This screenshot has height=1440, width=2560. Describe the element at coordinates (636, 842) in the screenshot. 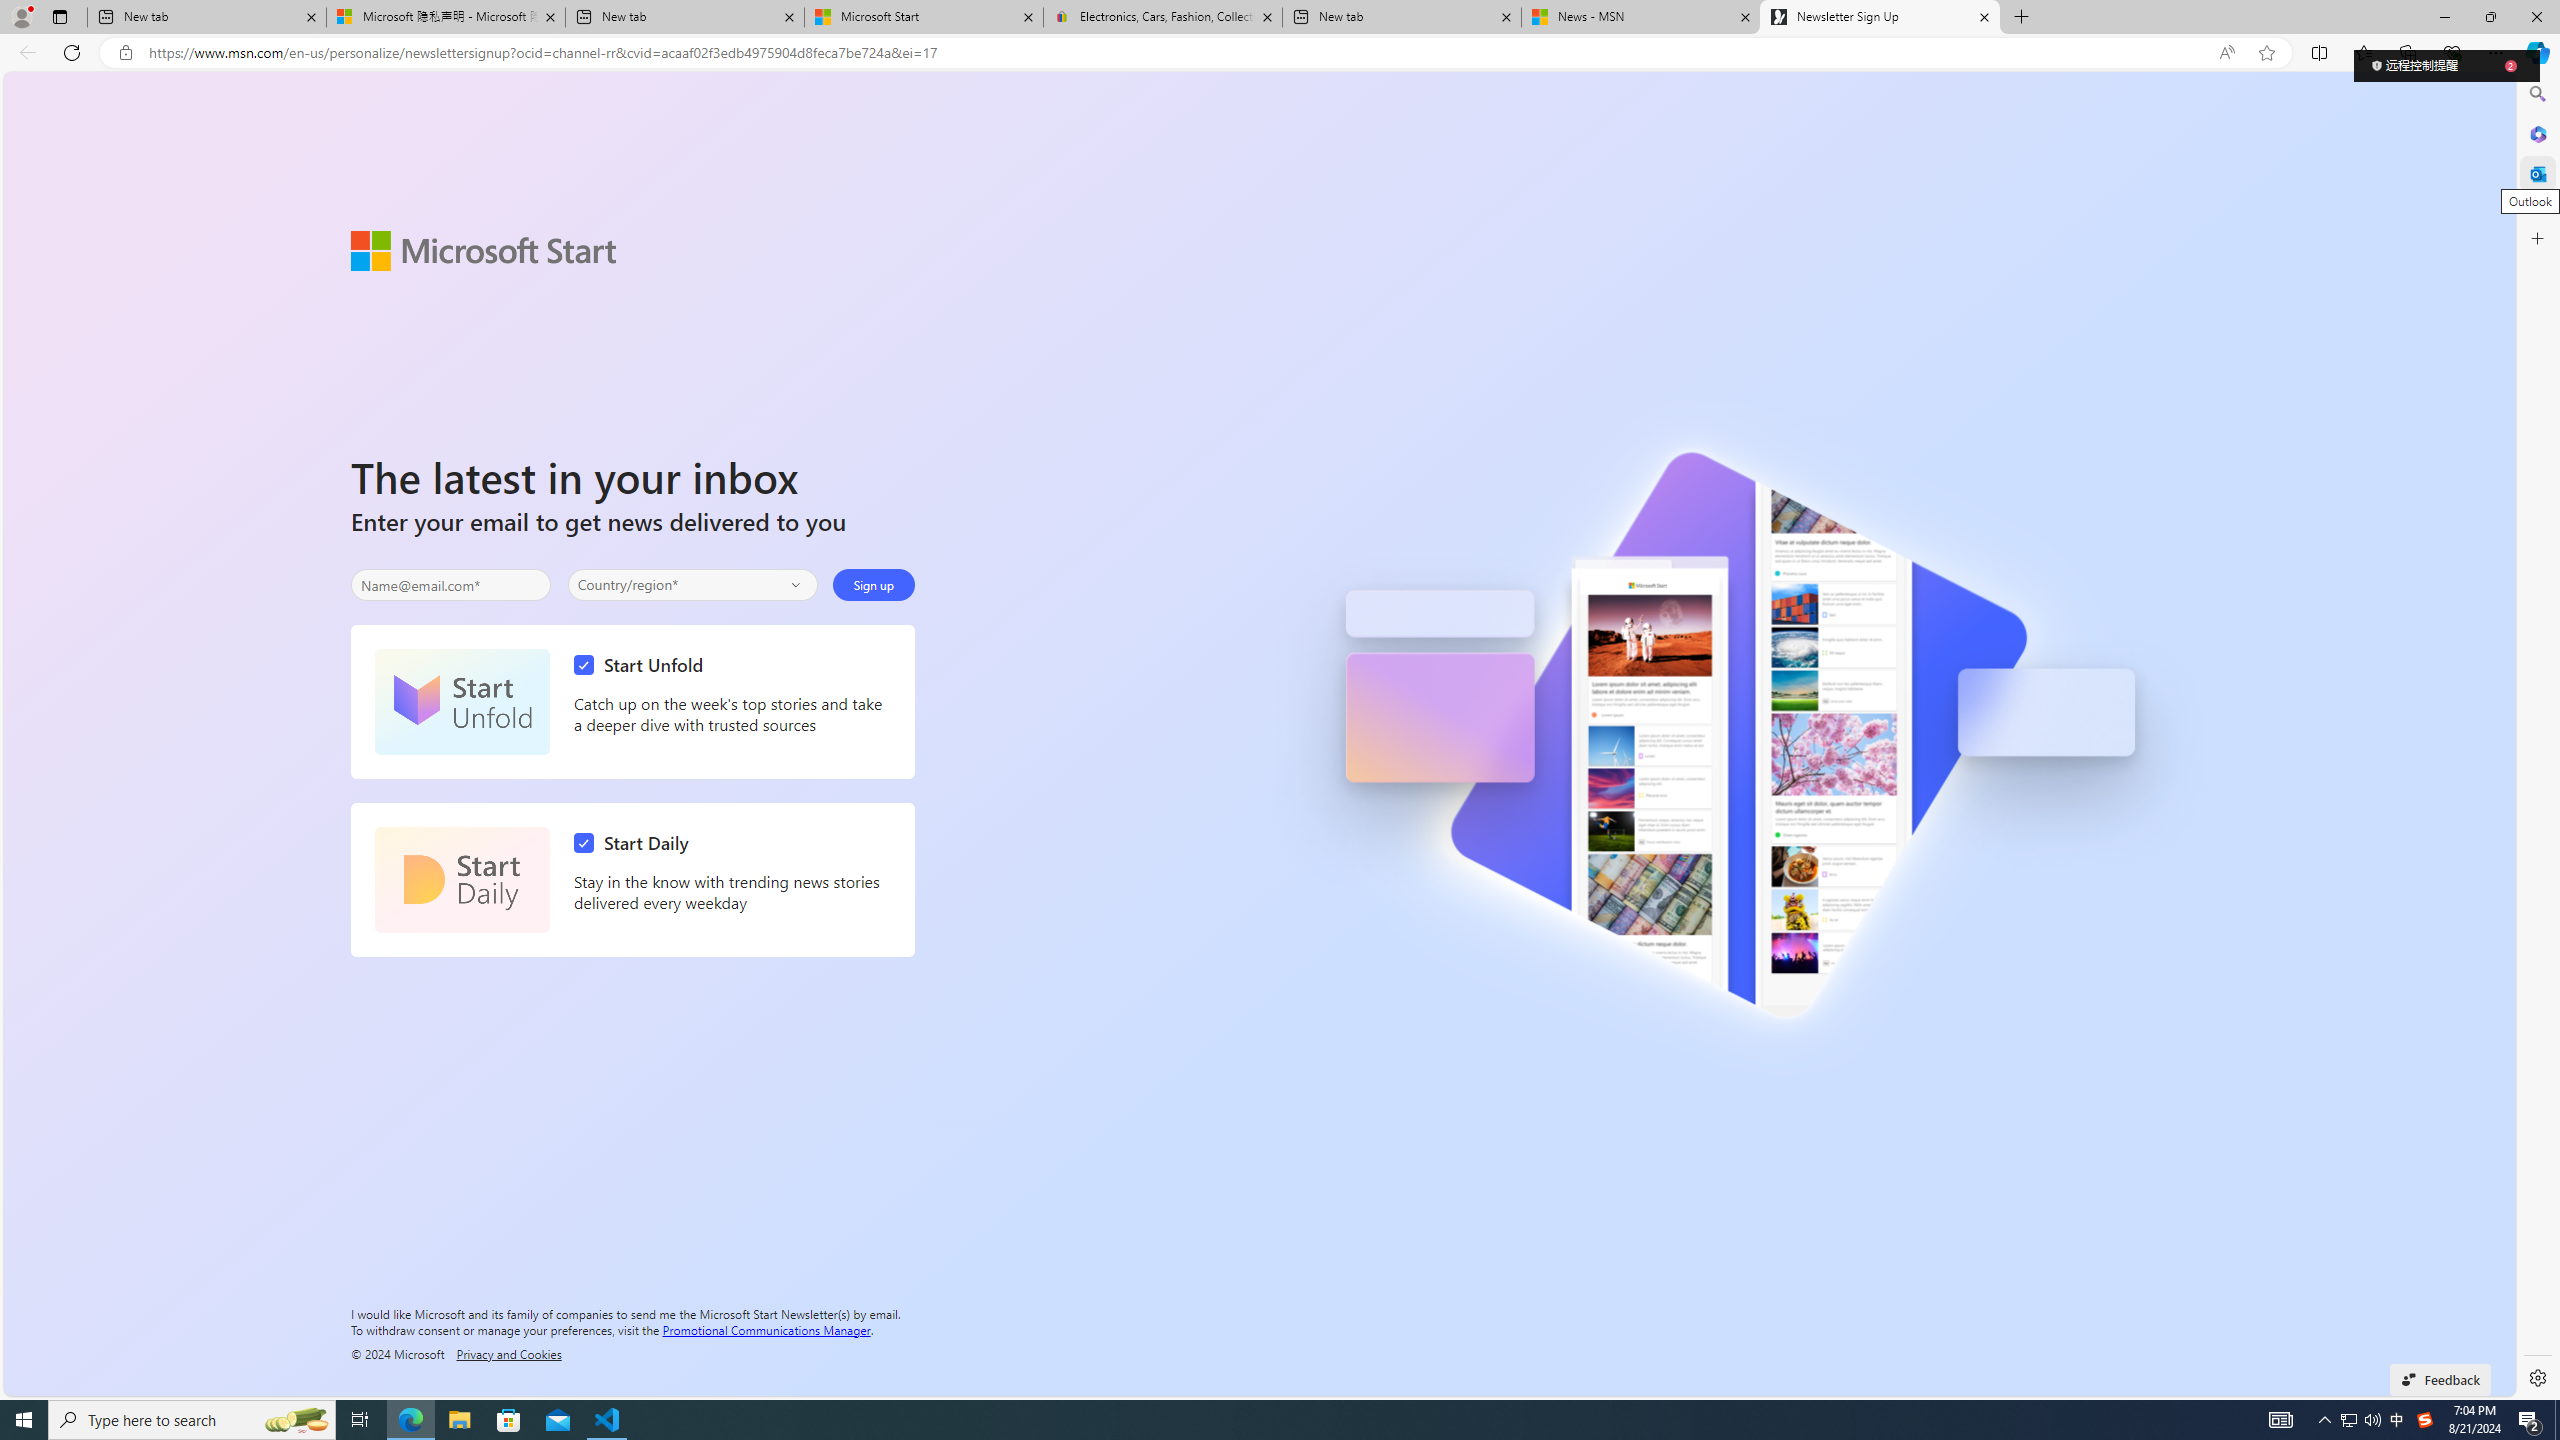

I see `Start Daily` at that location.